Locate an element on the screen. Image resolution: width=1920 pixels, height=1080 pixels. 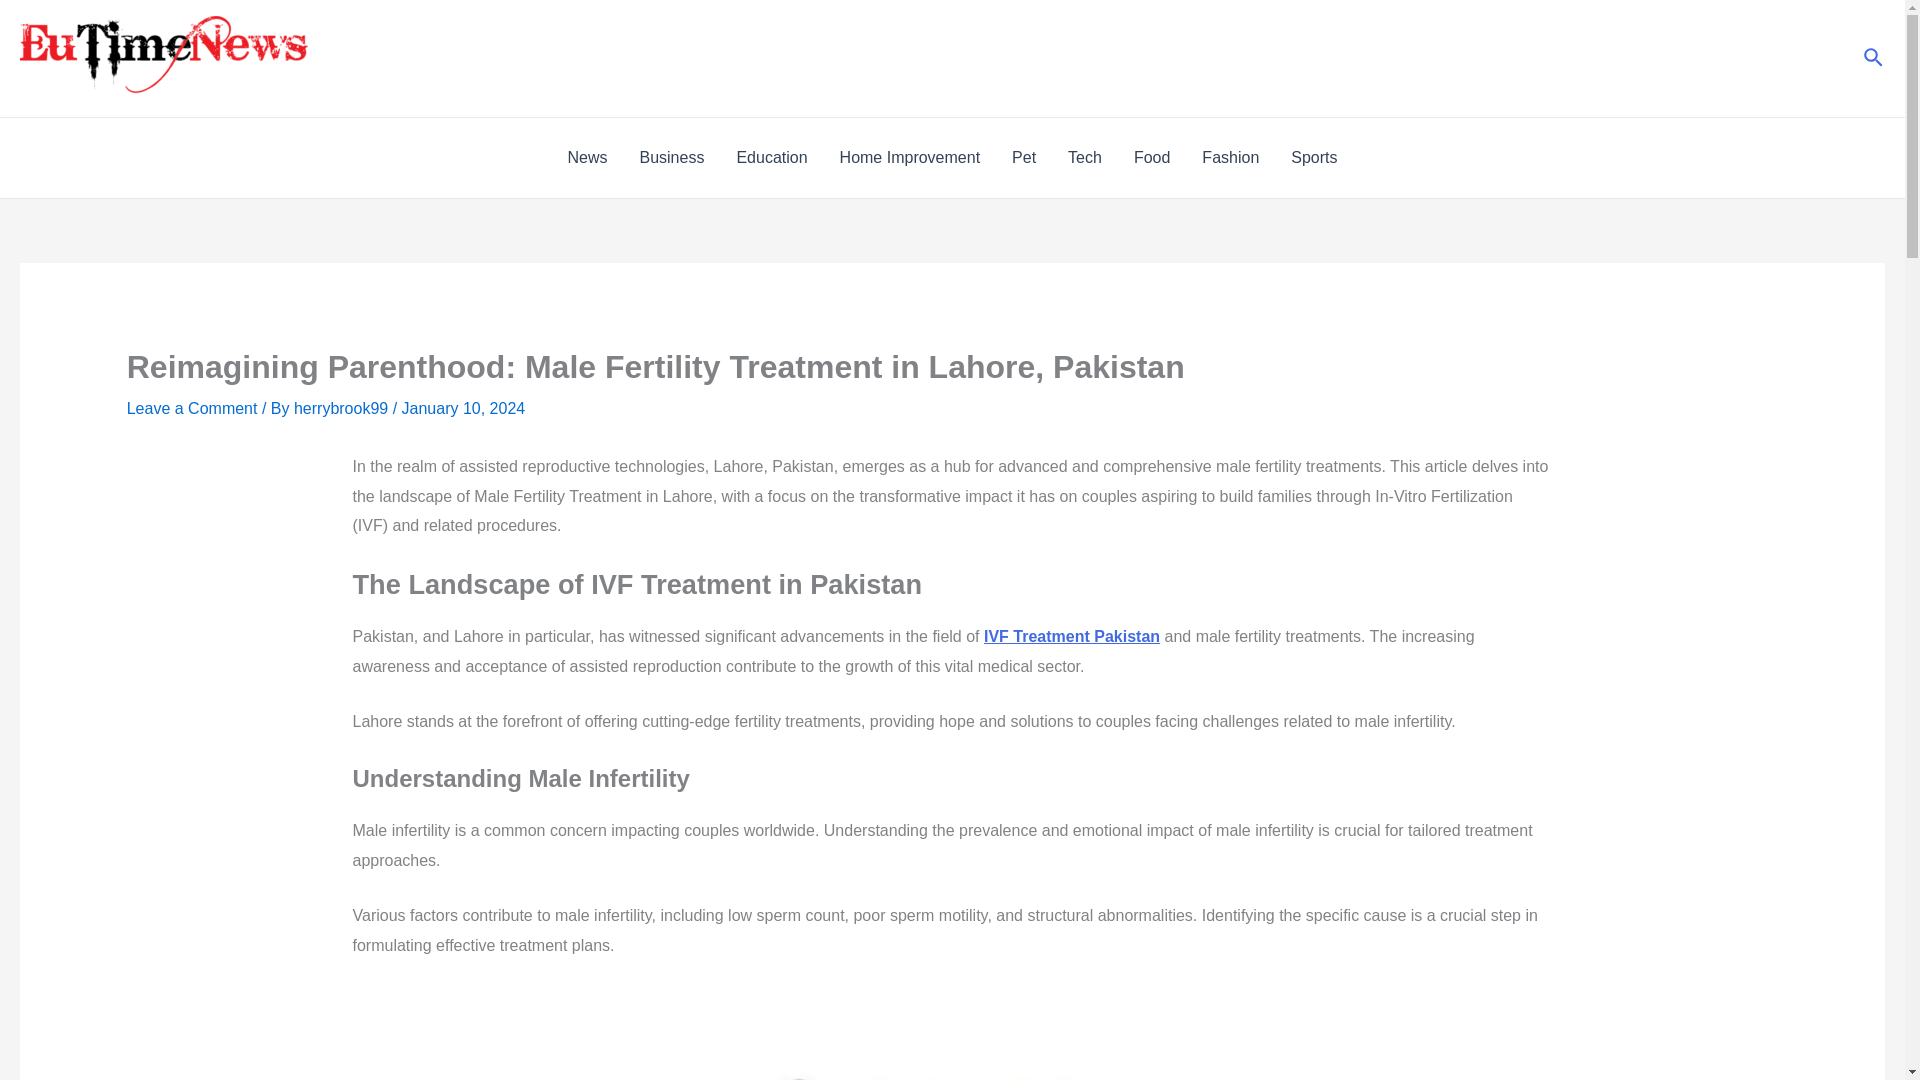
Leave a Comment is located at coordinates (192, 408).